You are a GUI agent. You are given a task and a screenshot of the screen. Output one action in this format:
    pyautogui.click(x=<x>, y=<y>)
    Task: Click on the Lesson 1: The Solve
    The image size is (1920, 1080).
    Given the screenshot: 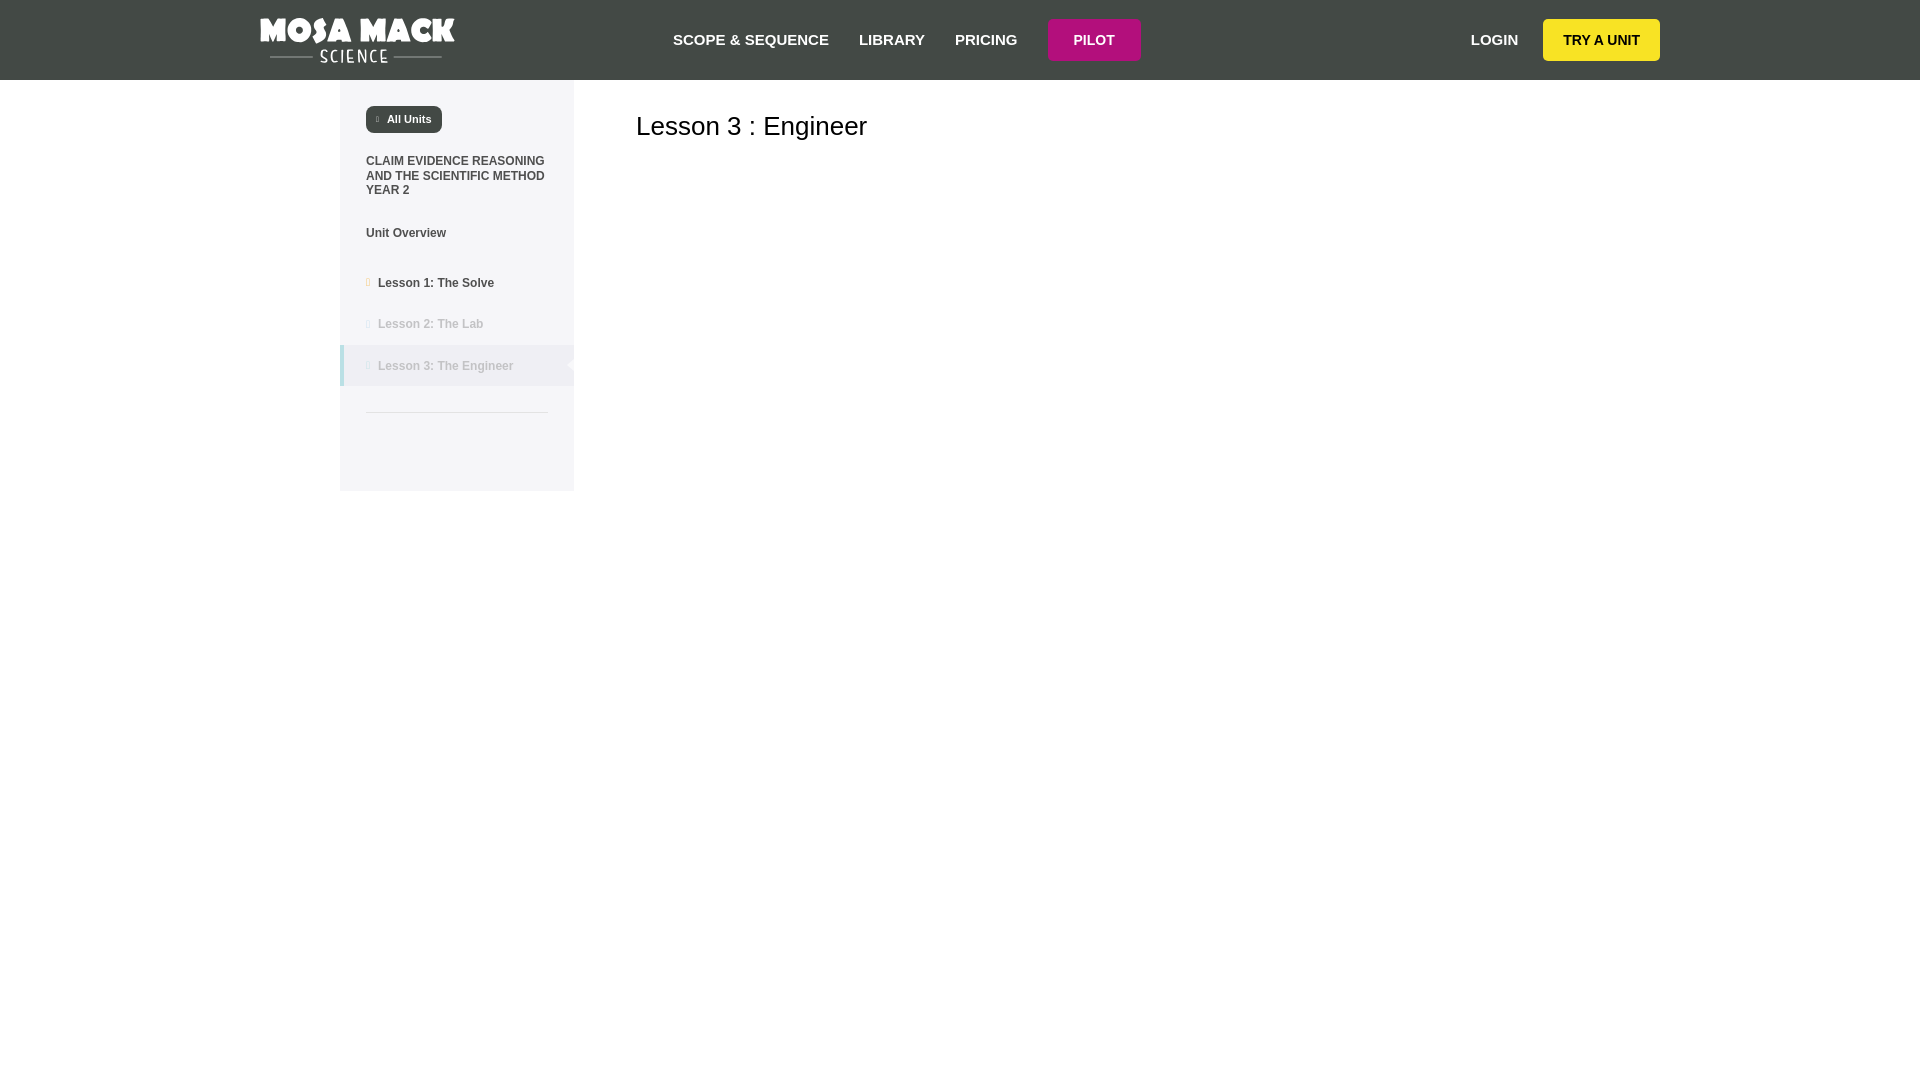 What is the action you would take?
    pyautogui.click(x=456, y=282)
    